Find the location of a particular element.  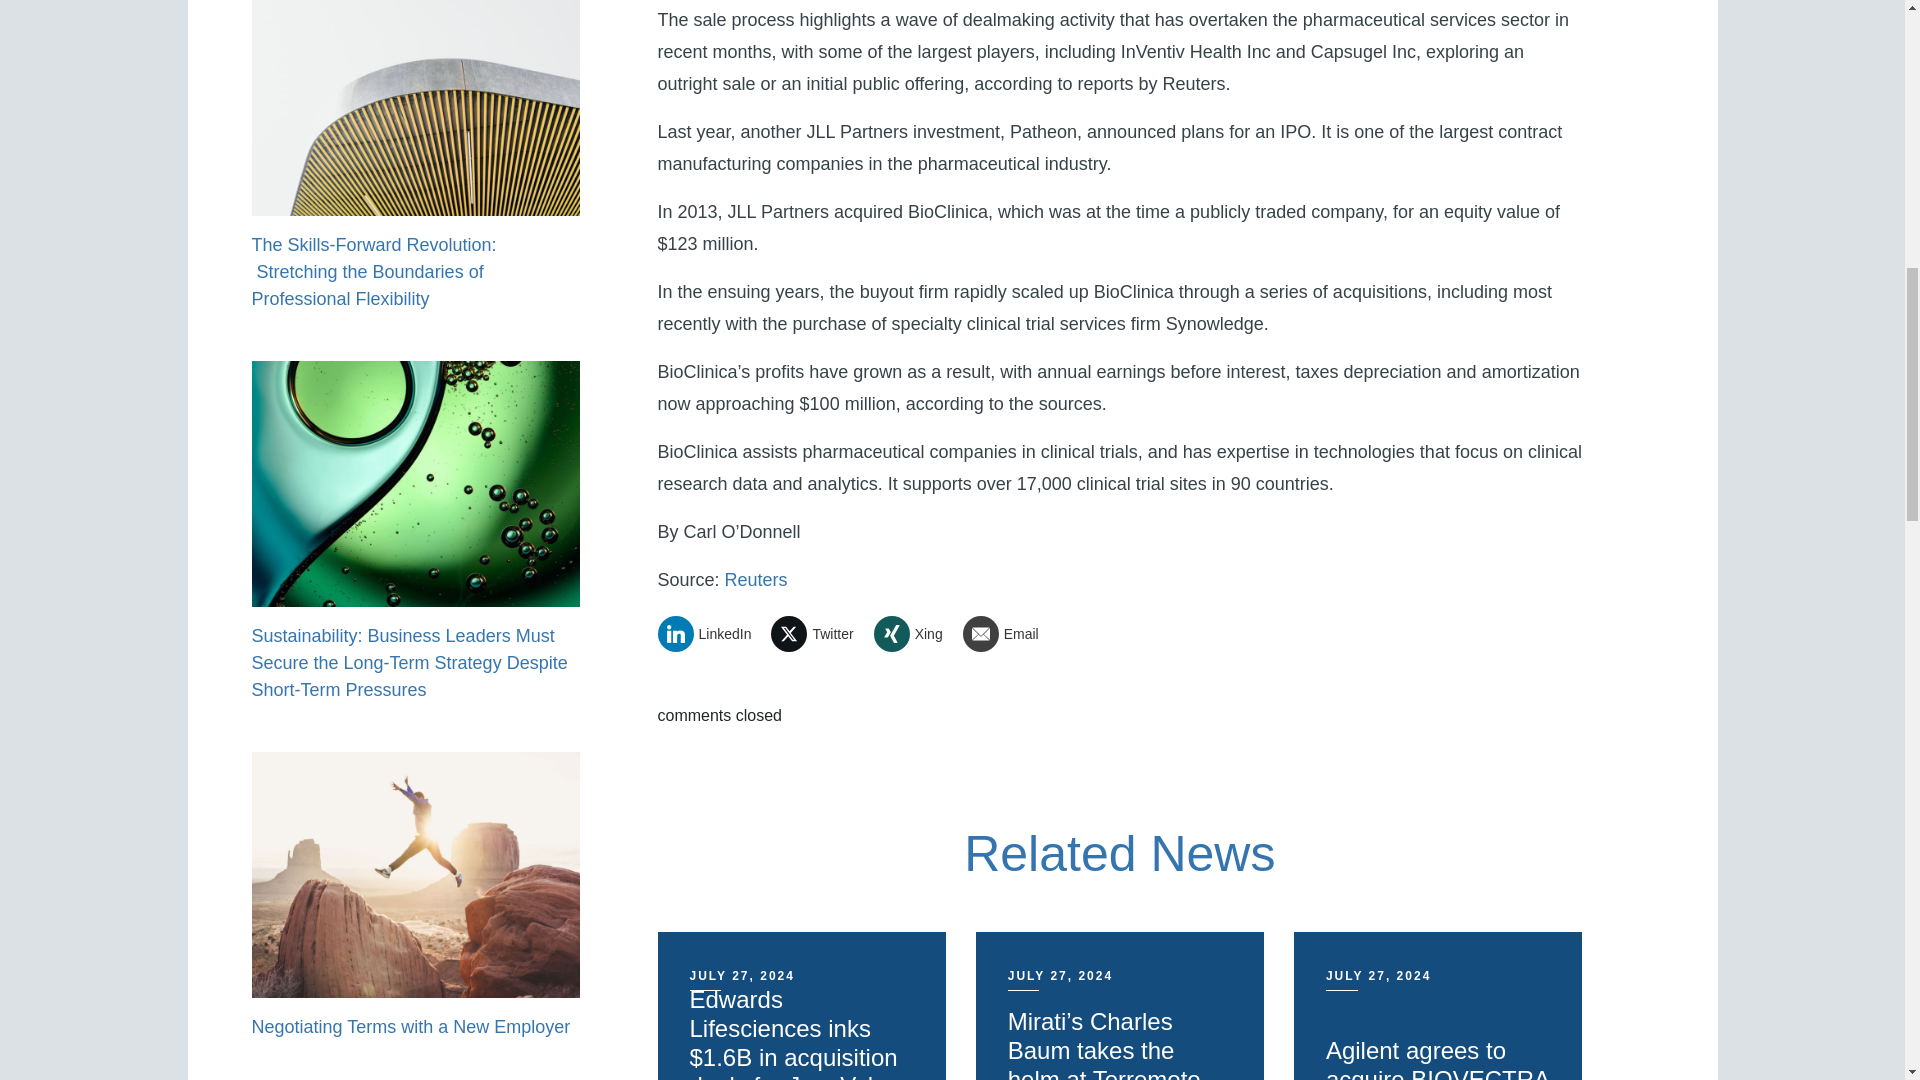

Share on Email is located at coordinates (1008, 634).